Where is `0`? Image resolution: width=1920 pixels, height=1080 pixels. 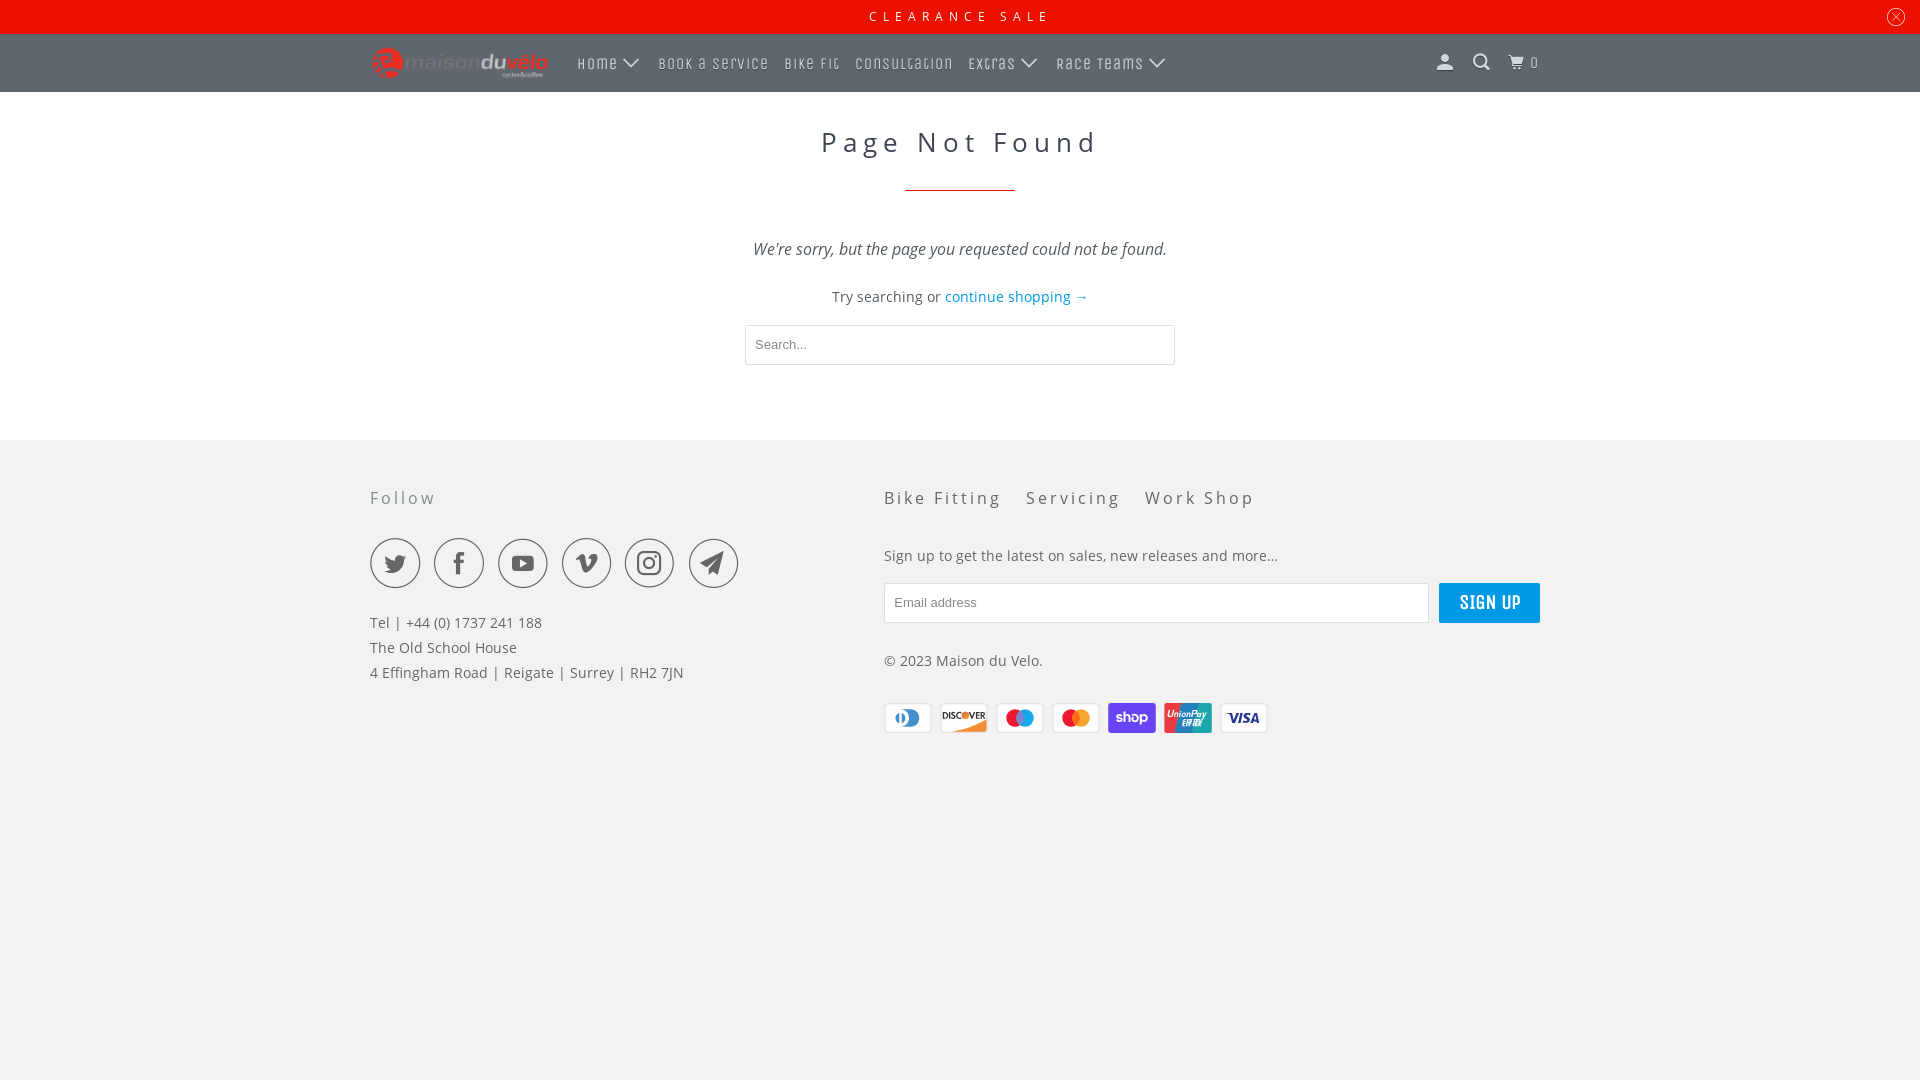
0 is located at coordinates (1526, 63).